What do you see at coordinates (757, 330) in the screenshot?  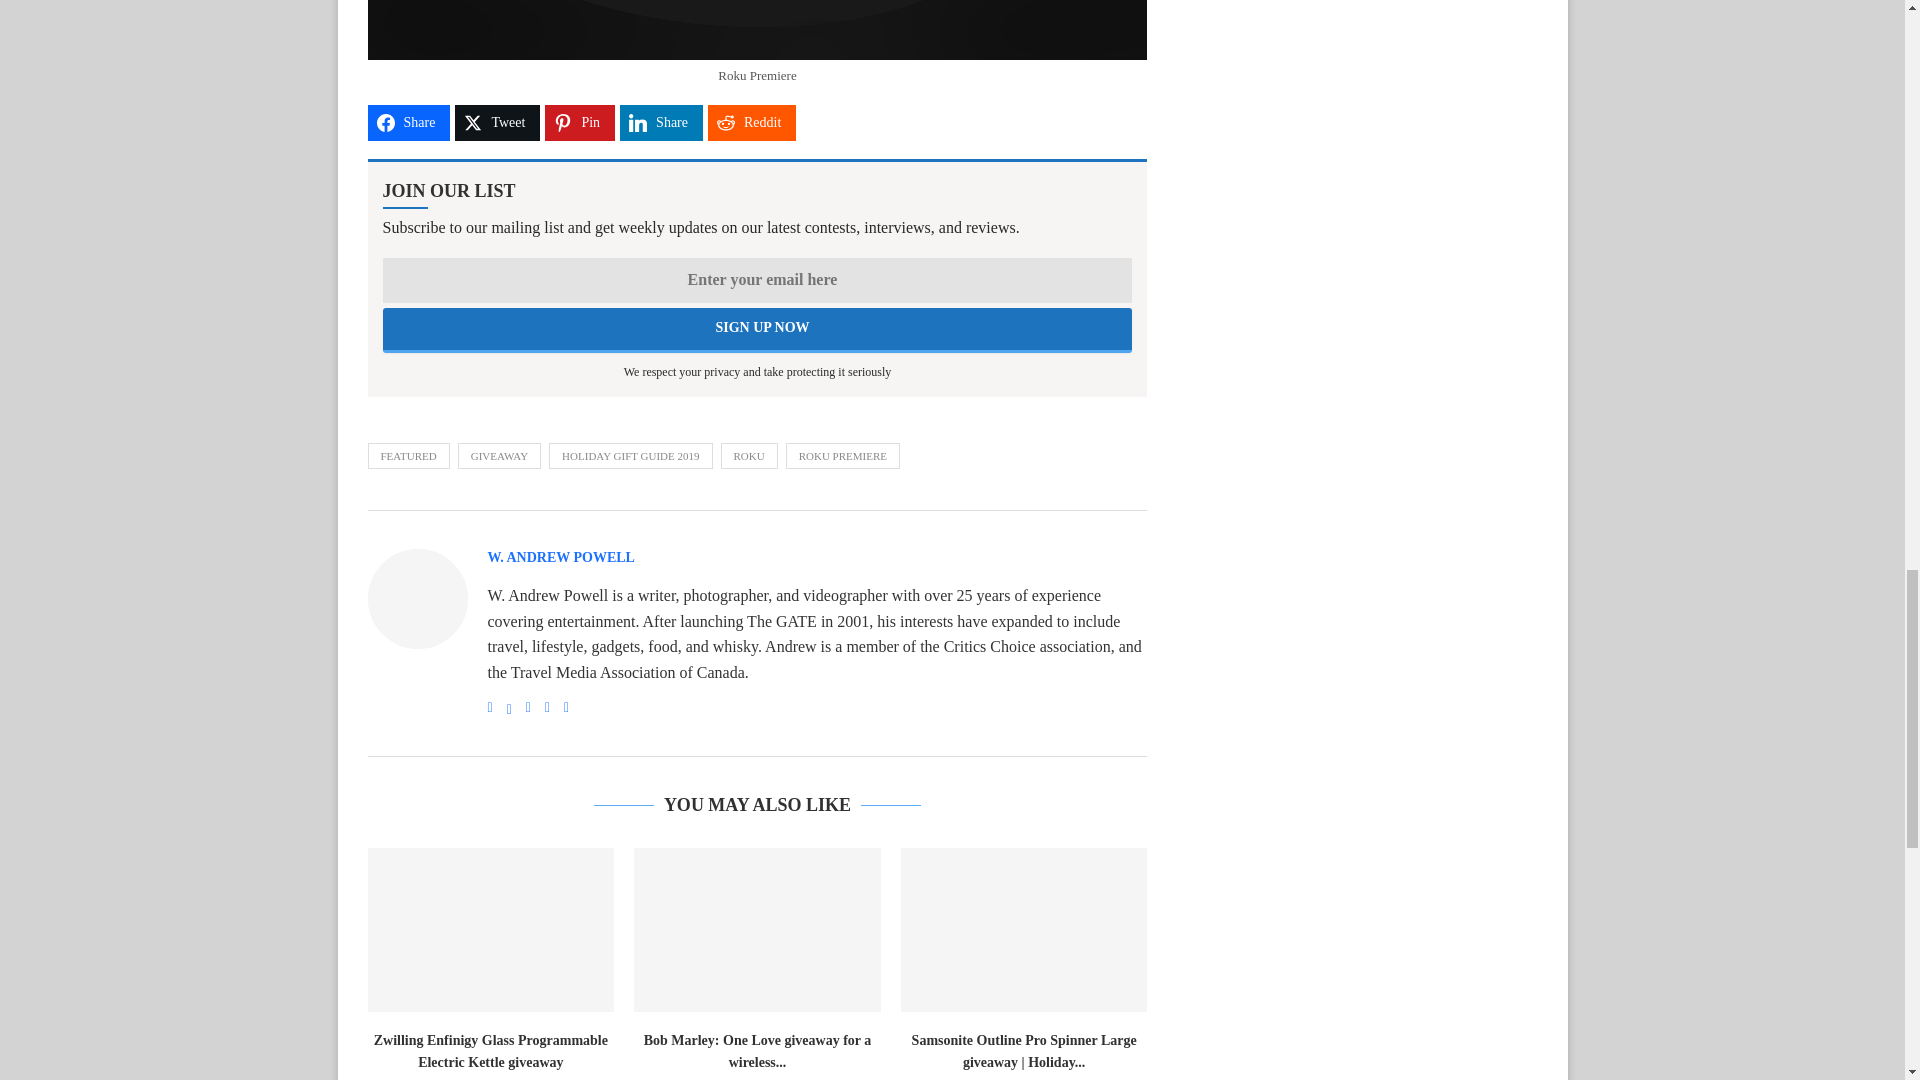 I see `Sign Up Now` at bounding box center [757, 330].